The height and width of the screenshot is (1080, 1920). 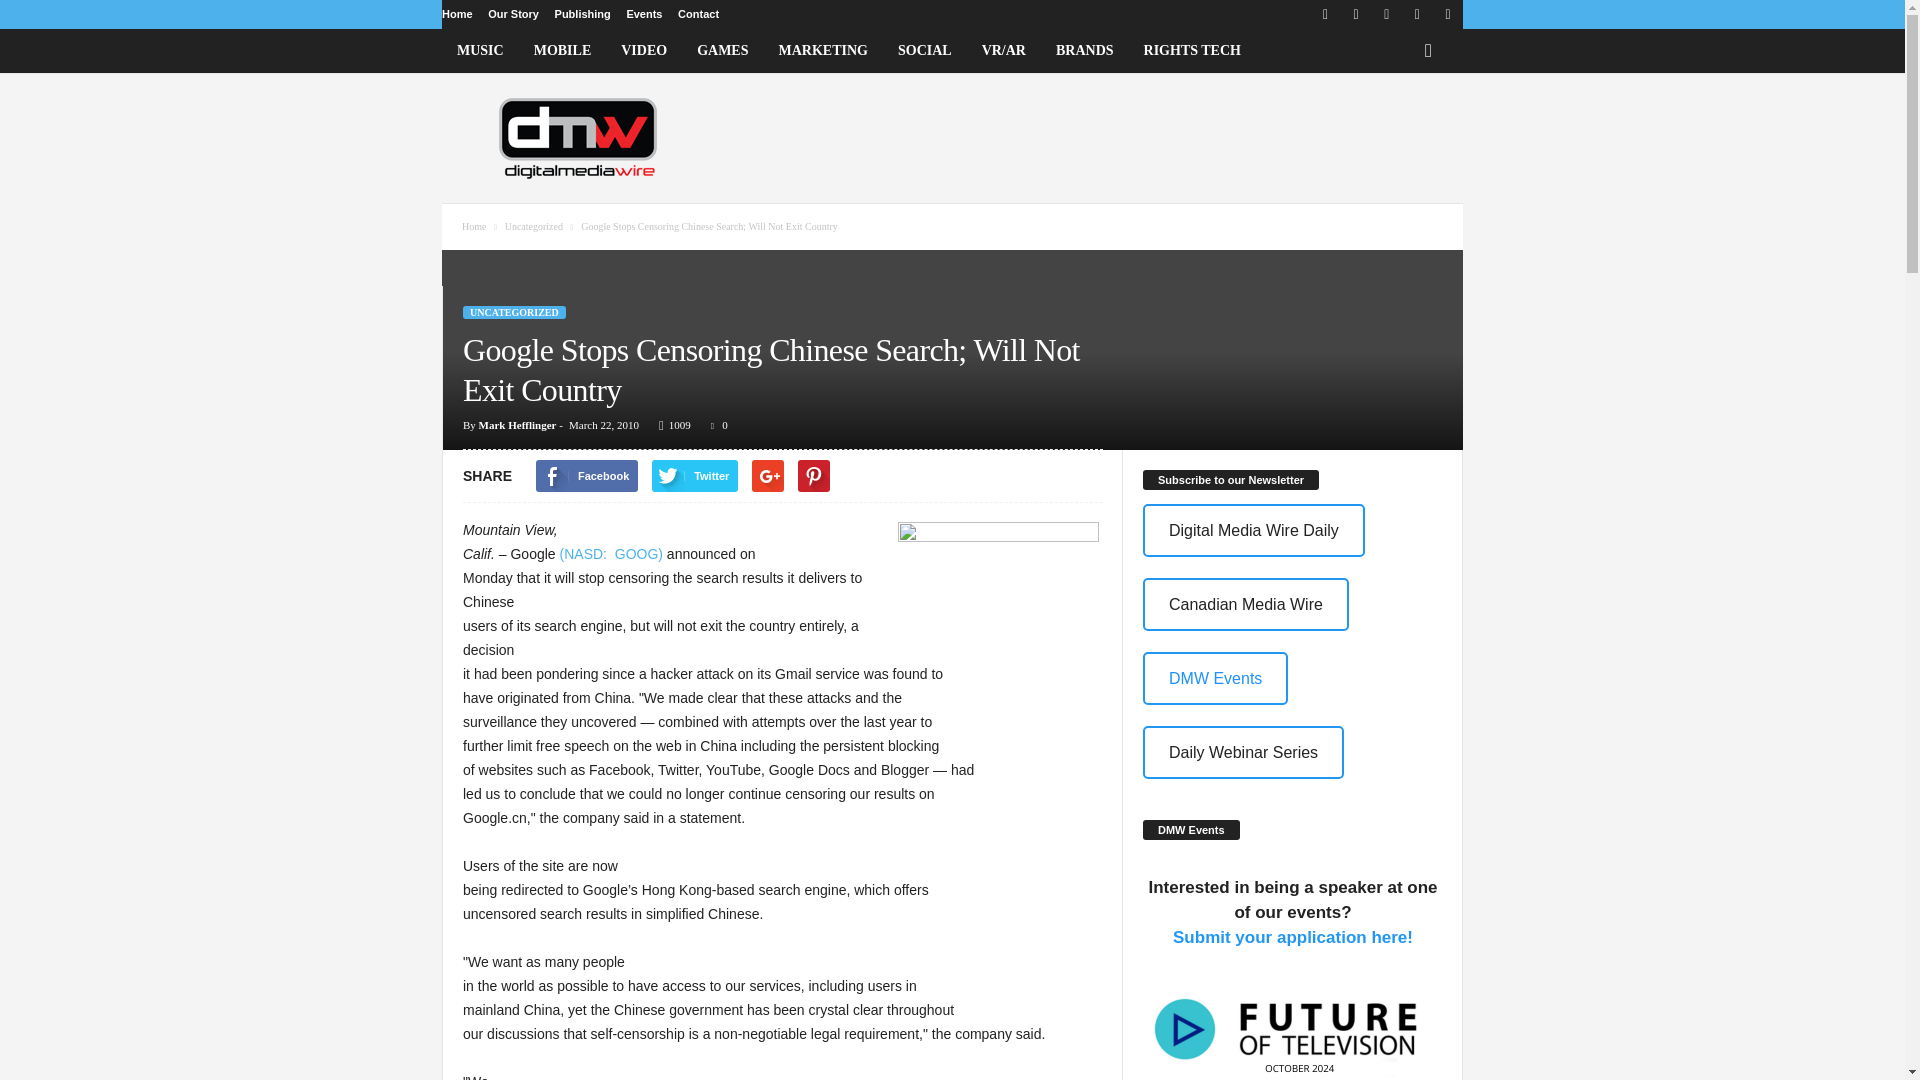 I want to click on View all posts in Uncategorized, so click(x=535, y=226).